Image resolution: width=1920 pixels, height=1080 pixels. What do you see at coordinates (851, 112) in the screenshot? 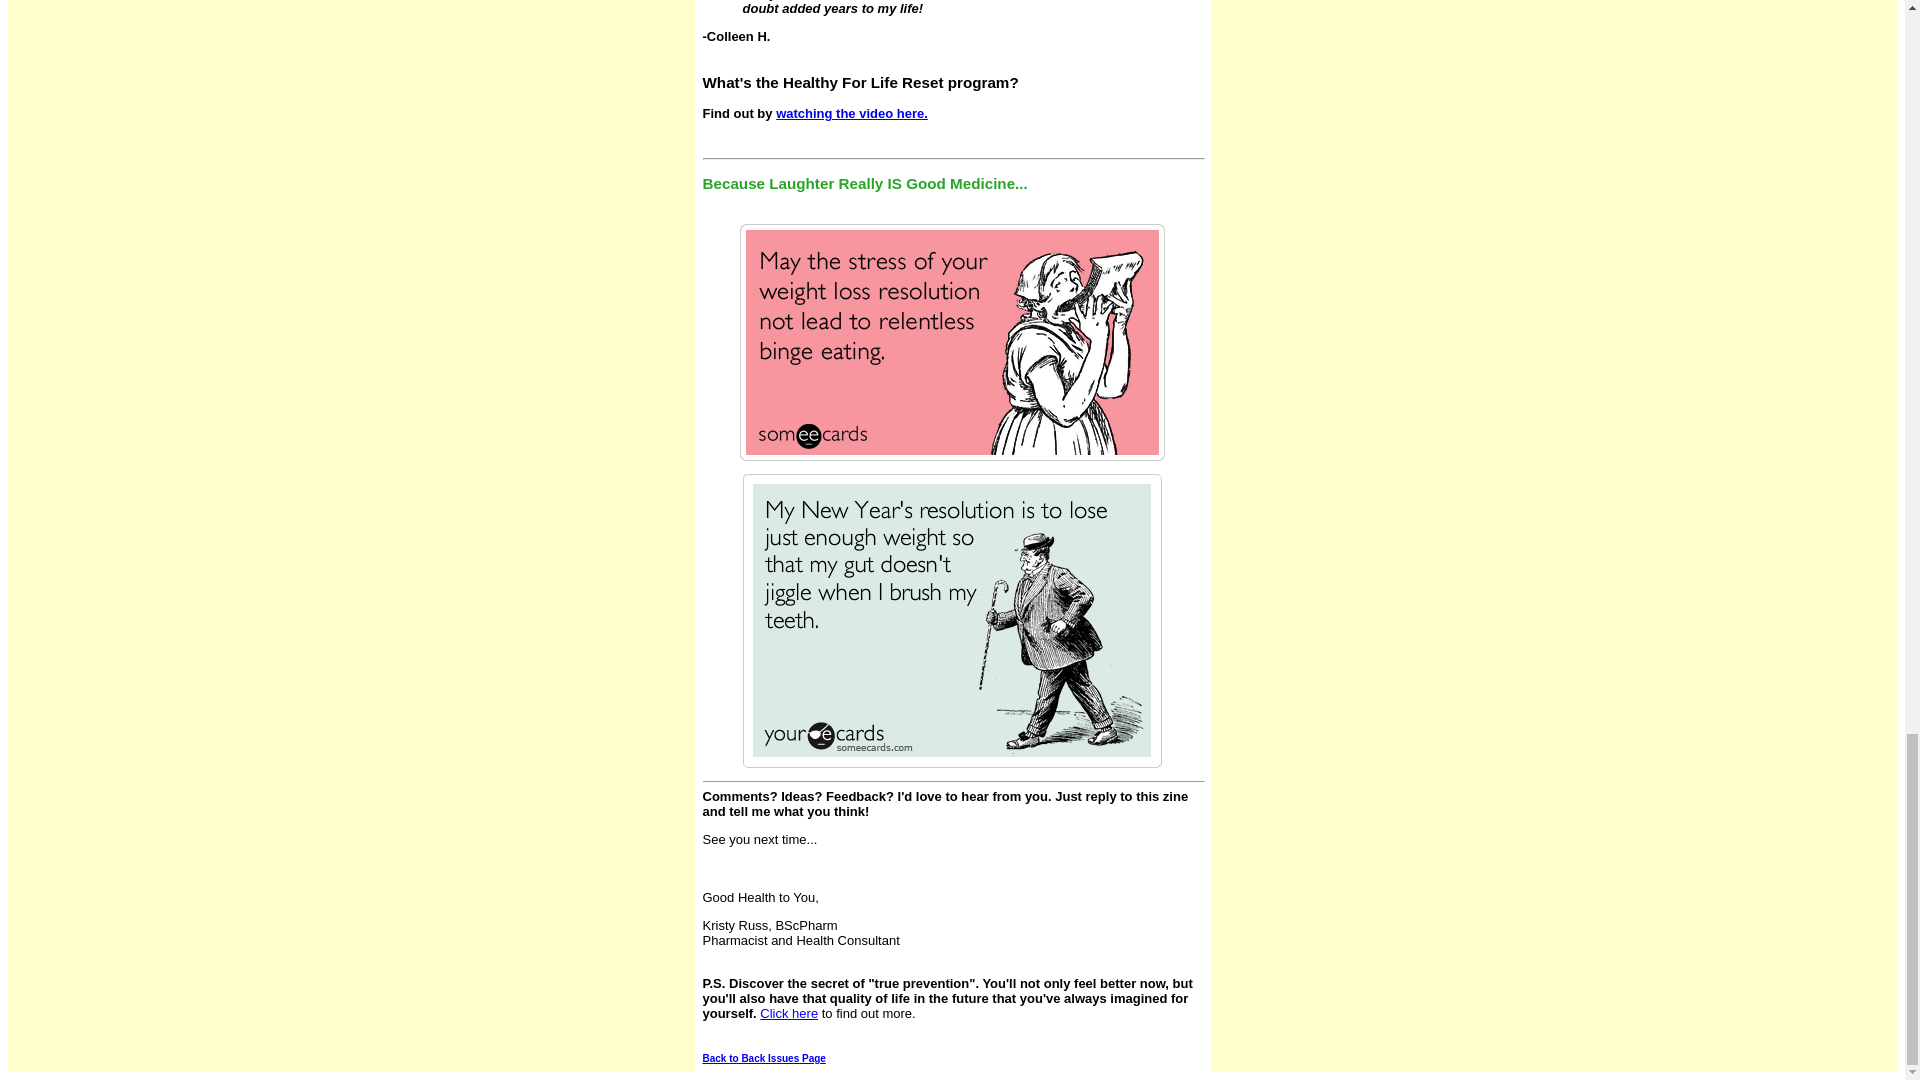
I see `watching the video here.` at bounding box center [851, 112].